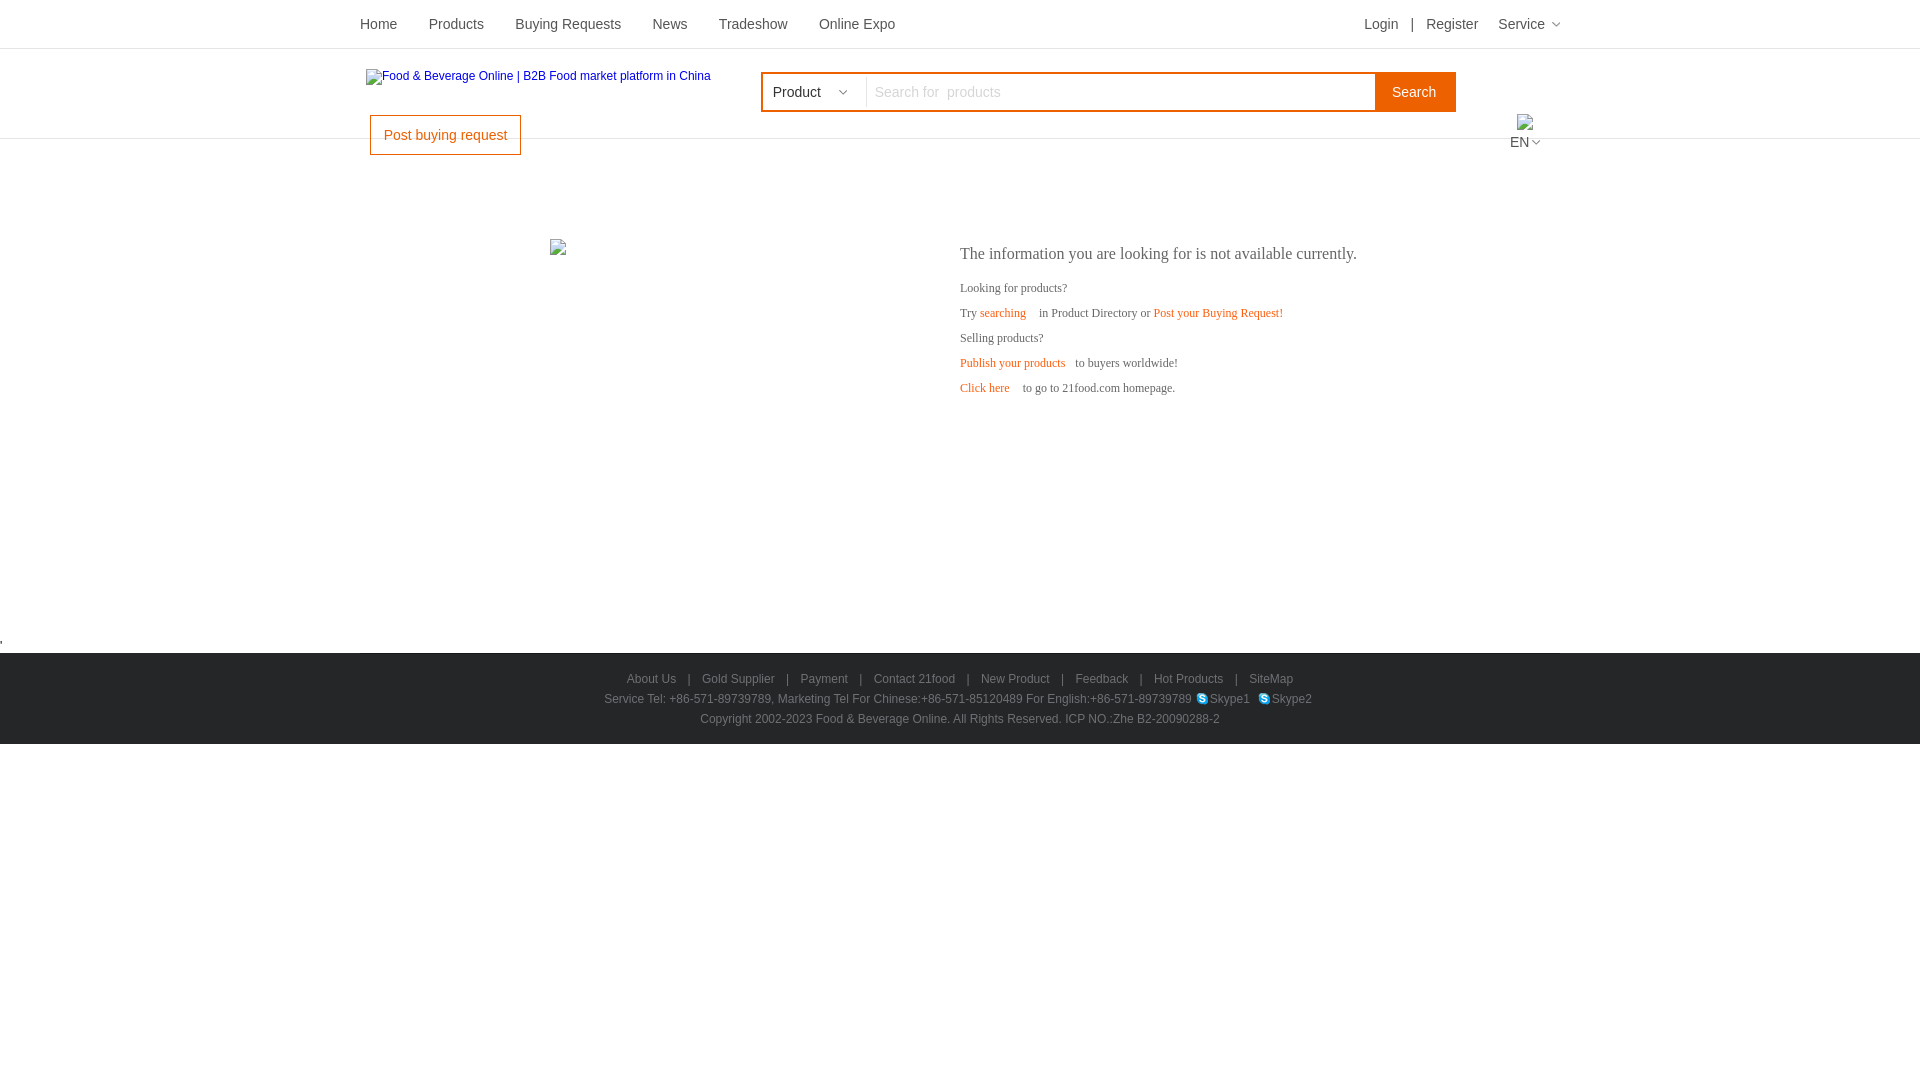 The height and width of the screenshot is (1080, 1920). What do you see at coordinates (738, 679) in the screenshot?
I see `Gold Supplier` at bounding box center [738, 679].